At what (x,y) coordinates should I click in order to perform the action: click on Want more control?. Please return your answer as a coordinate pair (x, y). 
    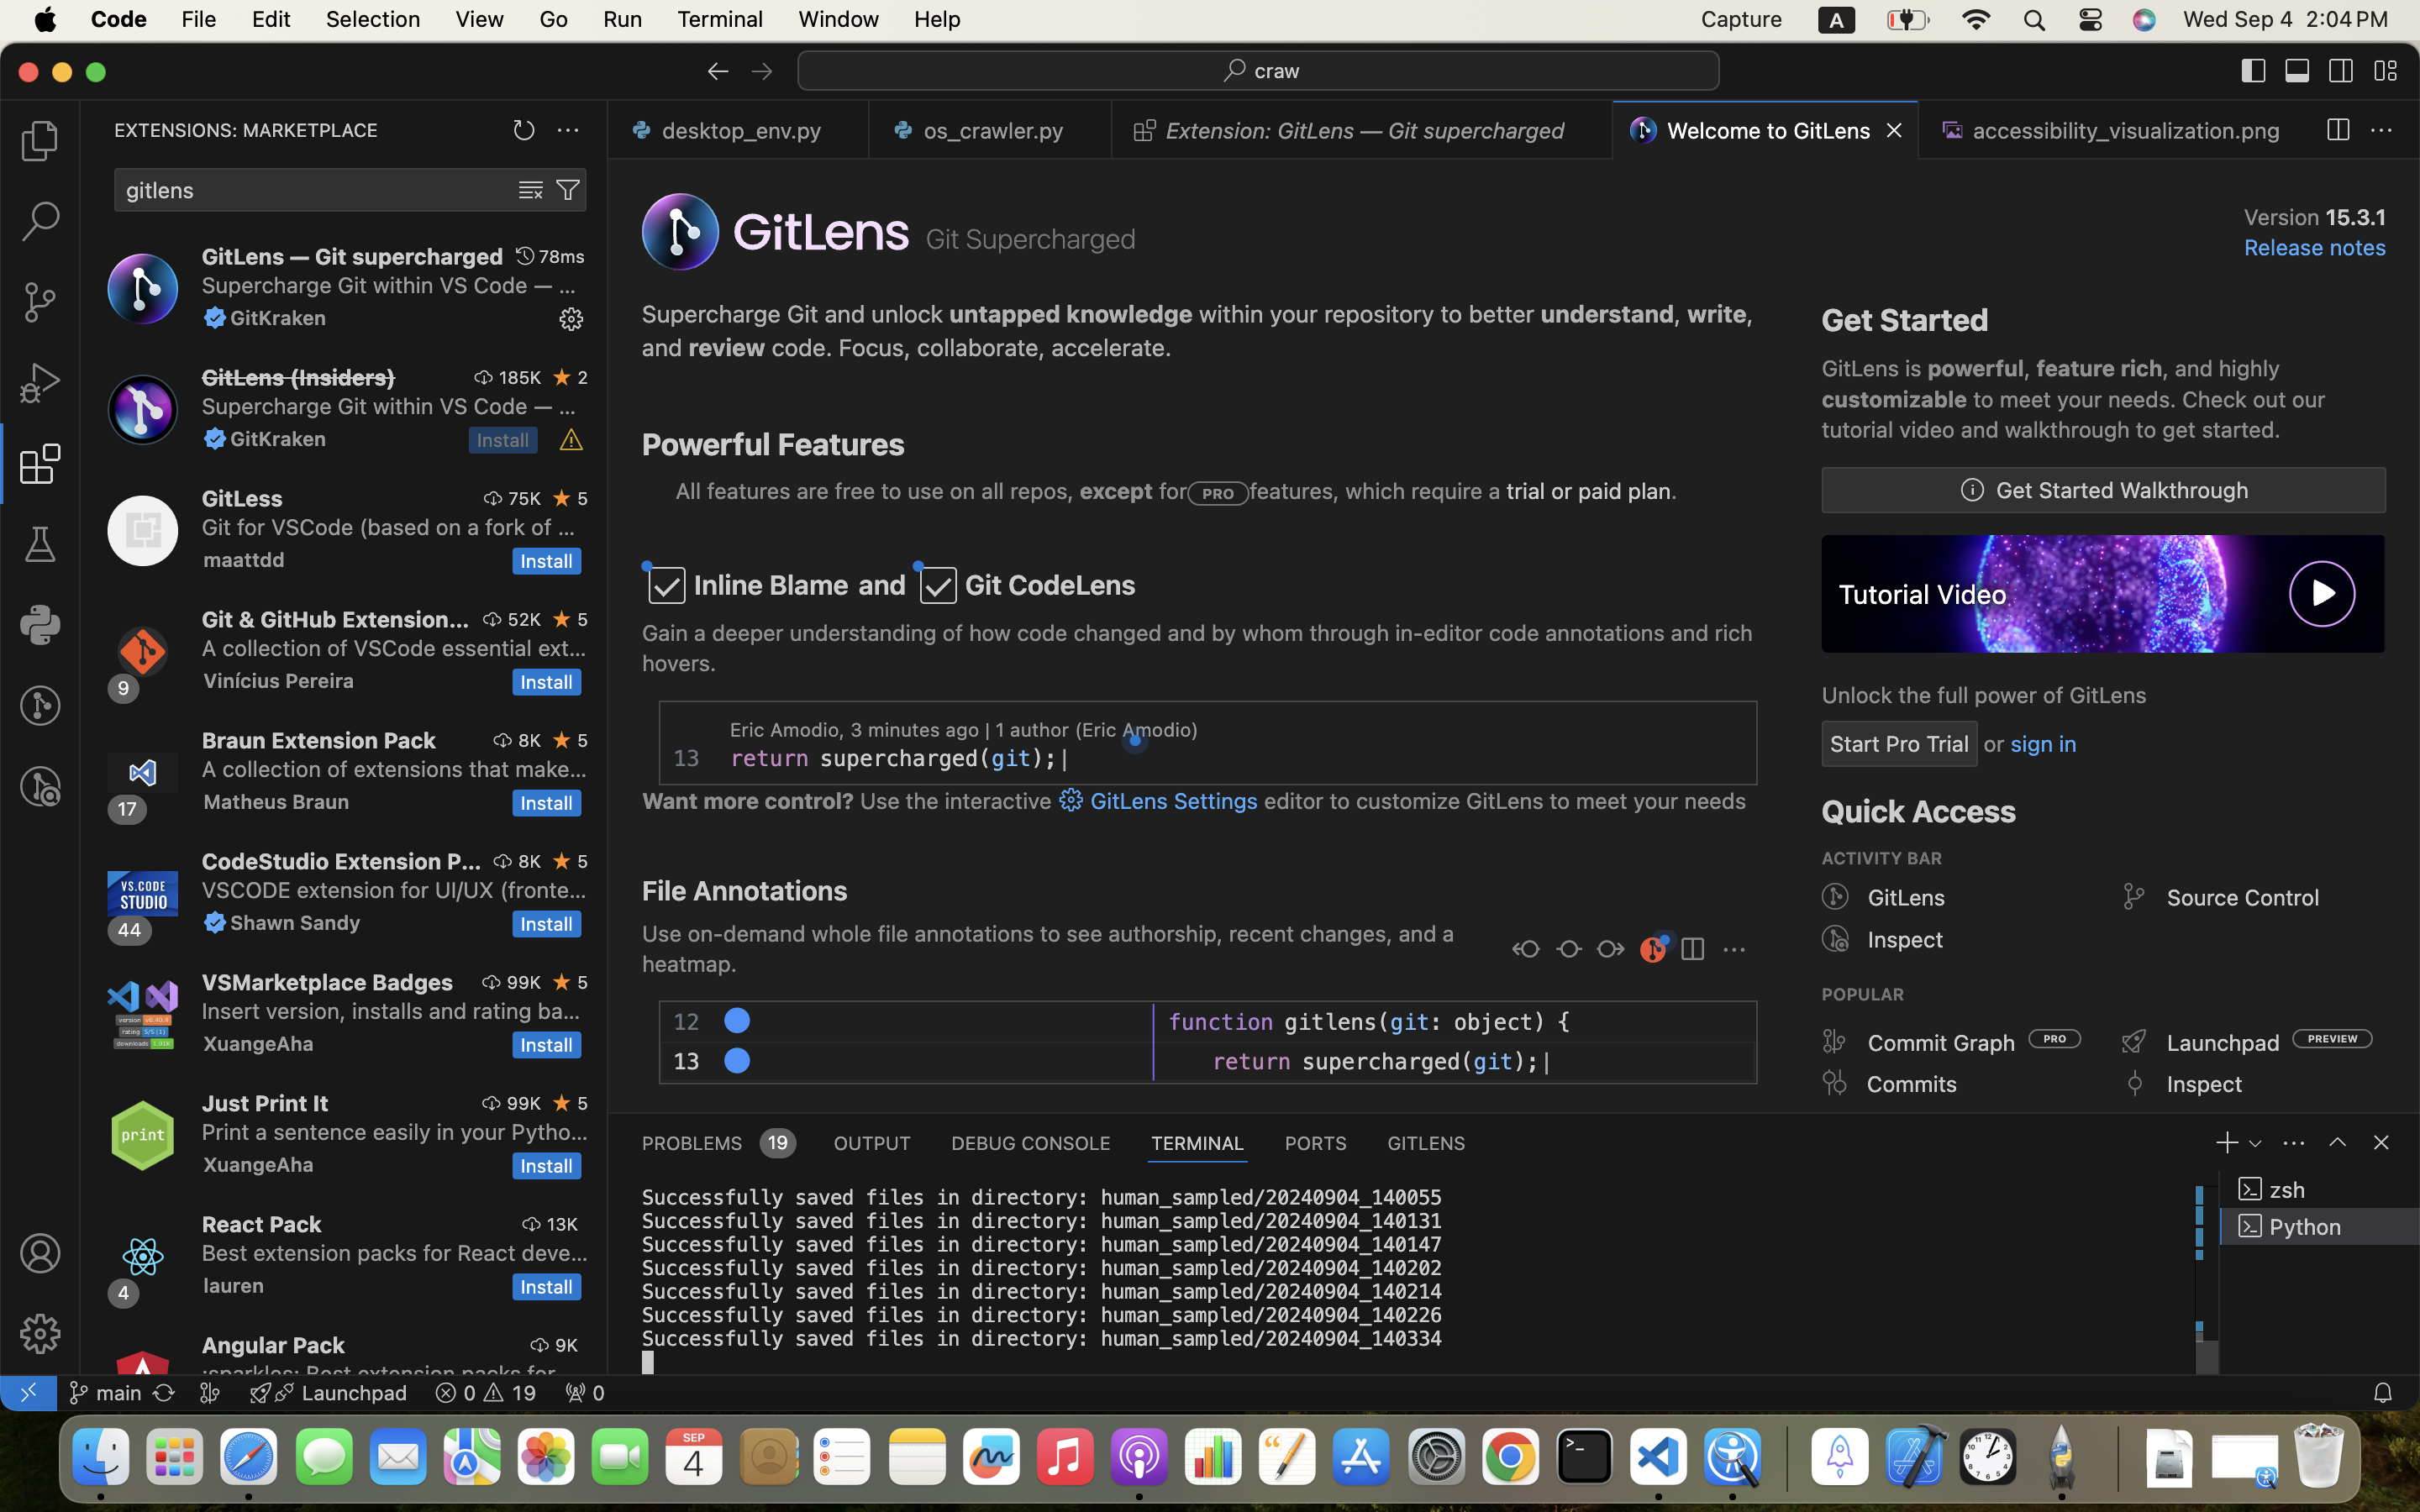
    Looking at the image, I should click on (749, 801).